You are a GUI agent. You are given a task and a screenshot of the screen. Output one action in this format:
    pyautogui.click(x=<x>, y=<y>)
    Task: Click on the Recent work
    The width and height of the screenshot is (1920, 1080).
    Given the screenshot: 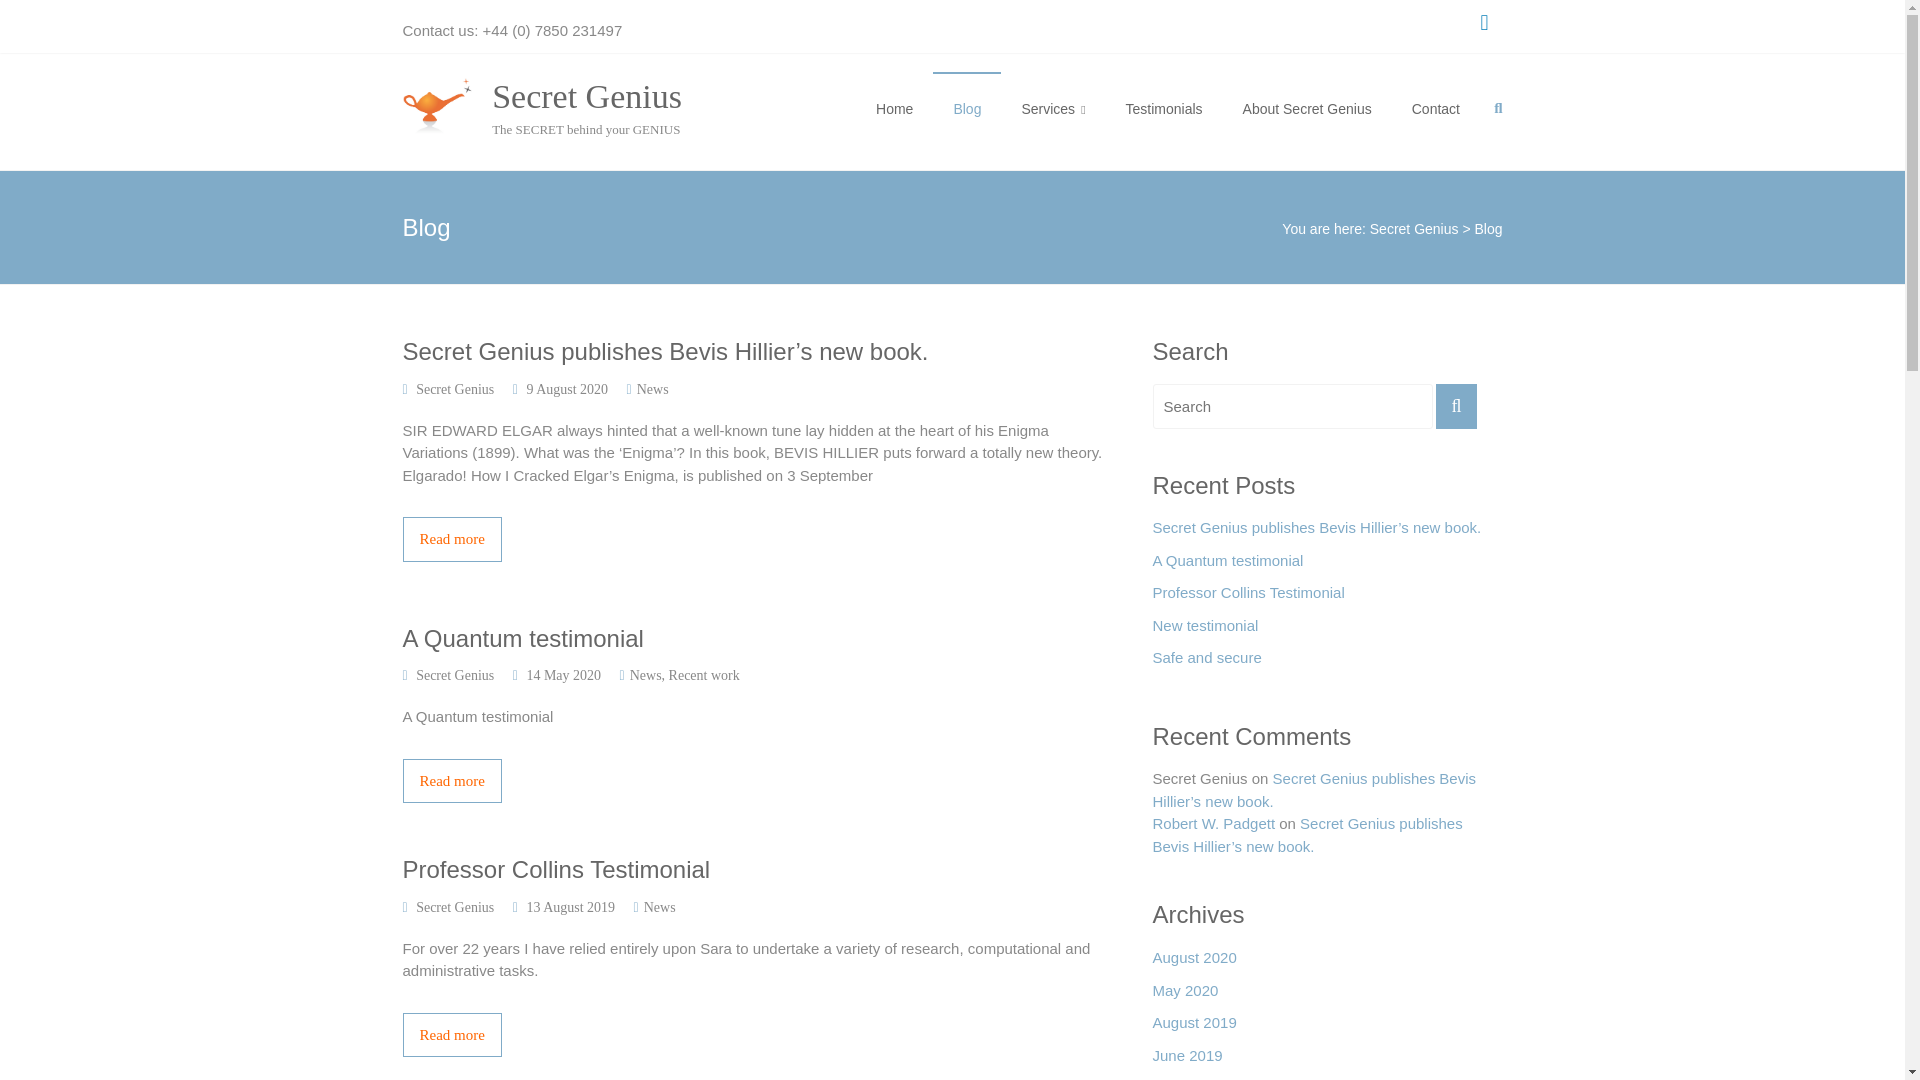 What is the action you would take?
    pyautogui.click(x=704, y=675)
    